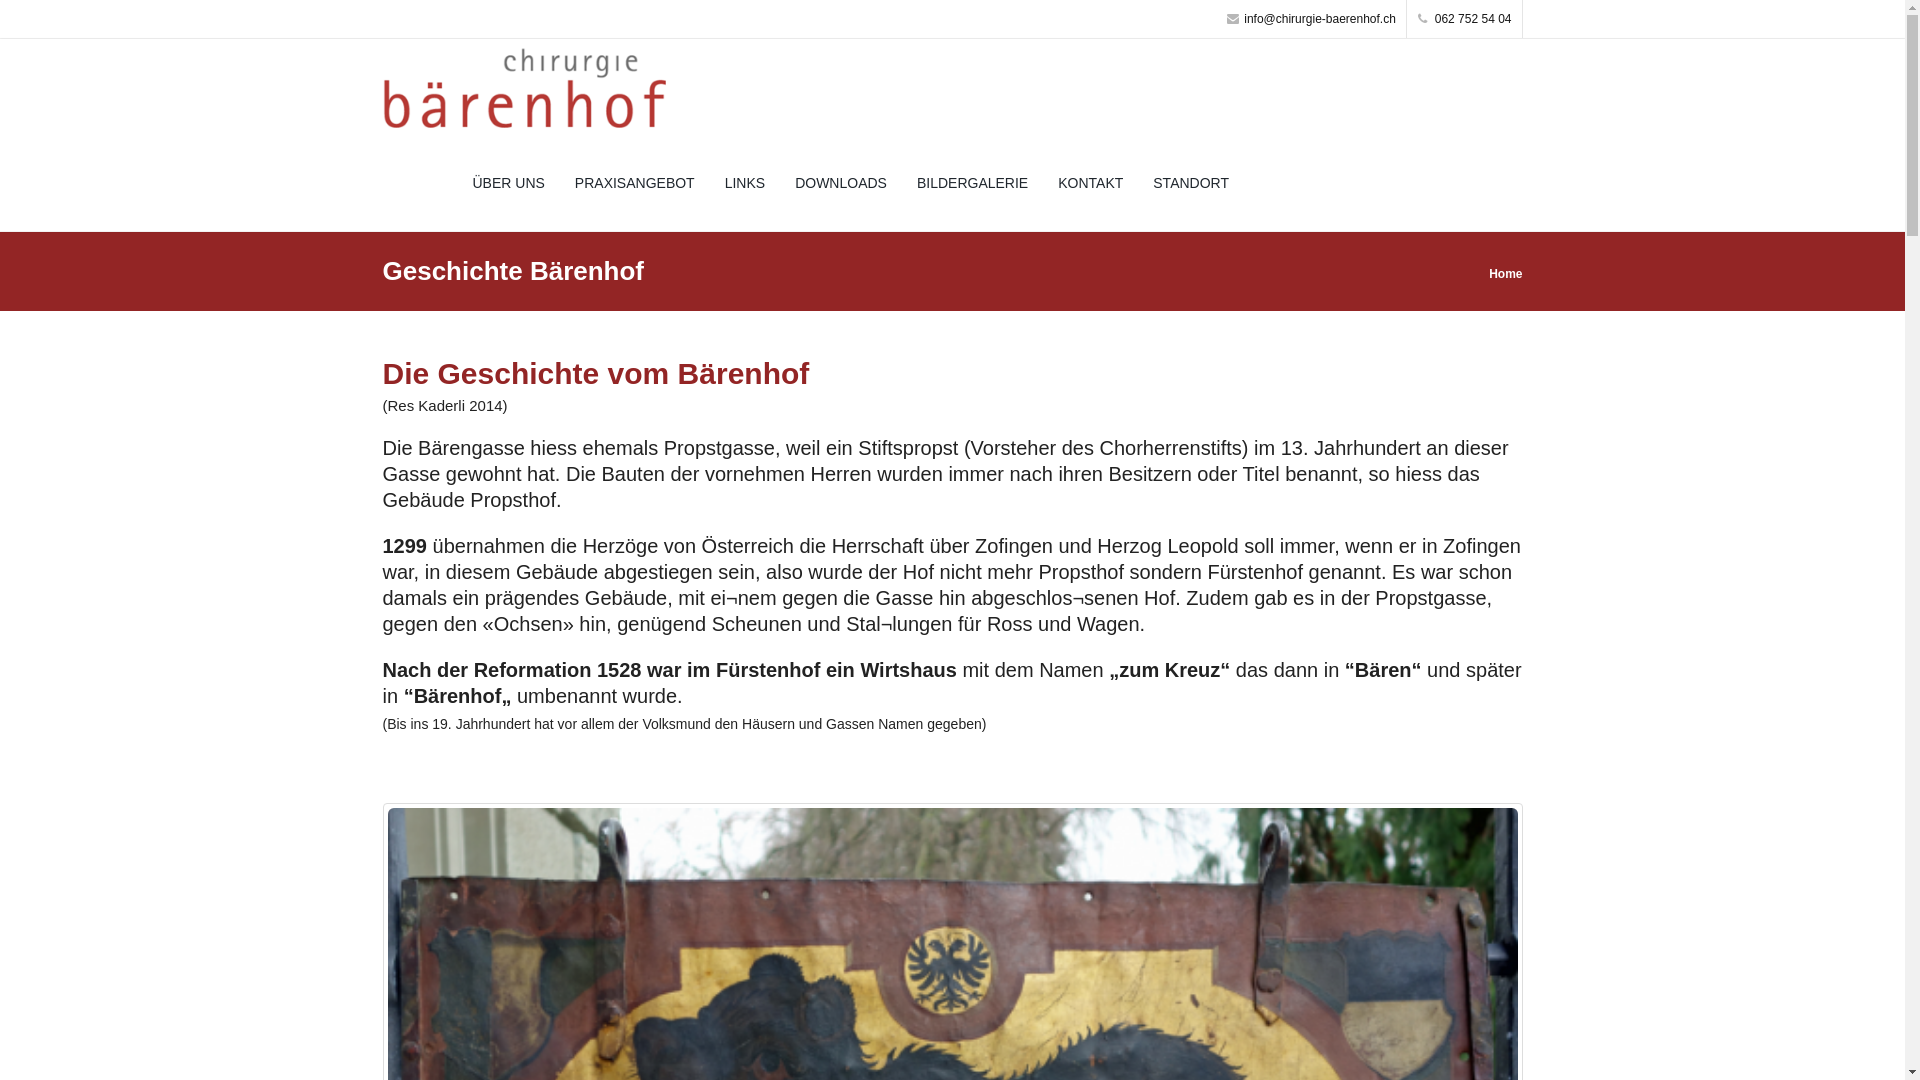  Describe the element at coordinates (1090, 183) in the screenshot. I see `KONTAKT` at that location.